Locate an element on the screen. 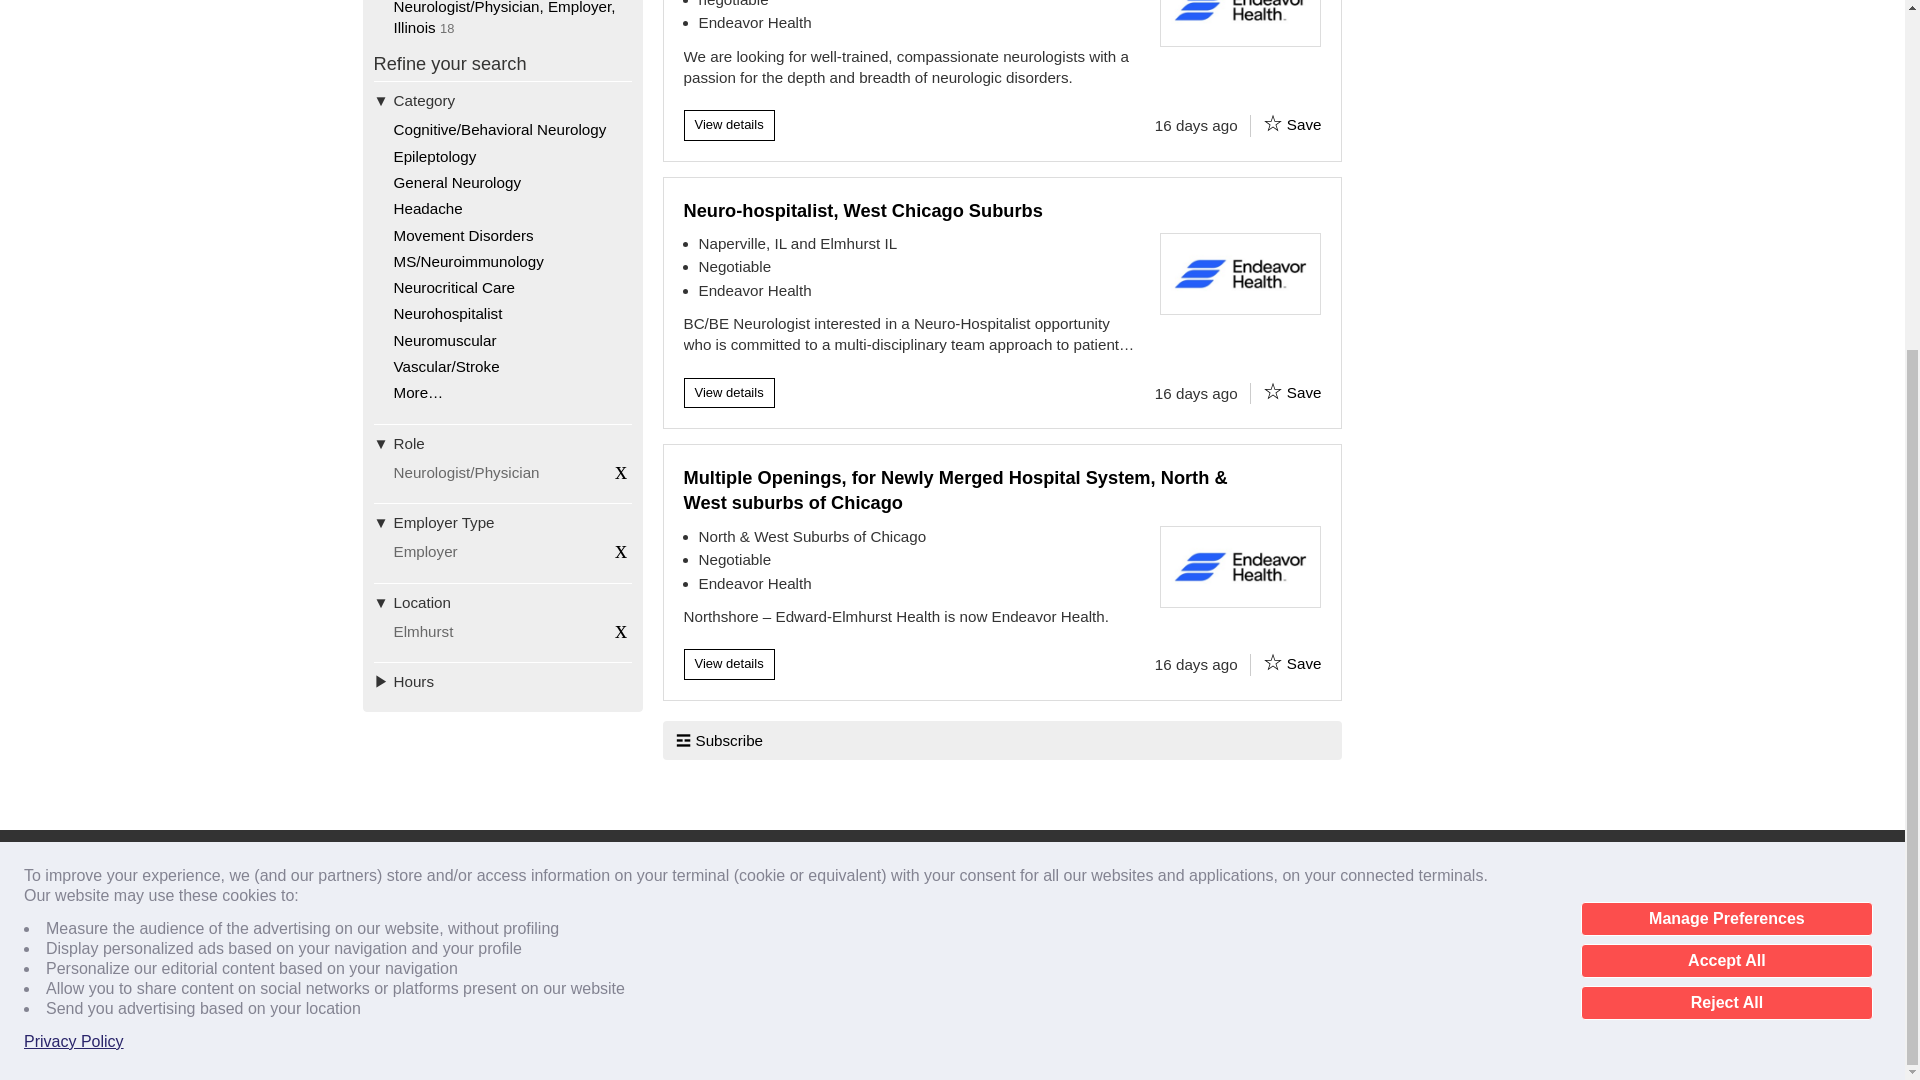 The image size is (1920, 1080). Neurocritical Care is located at coordinates (454, 286).